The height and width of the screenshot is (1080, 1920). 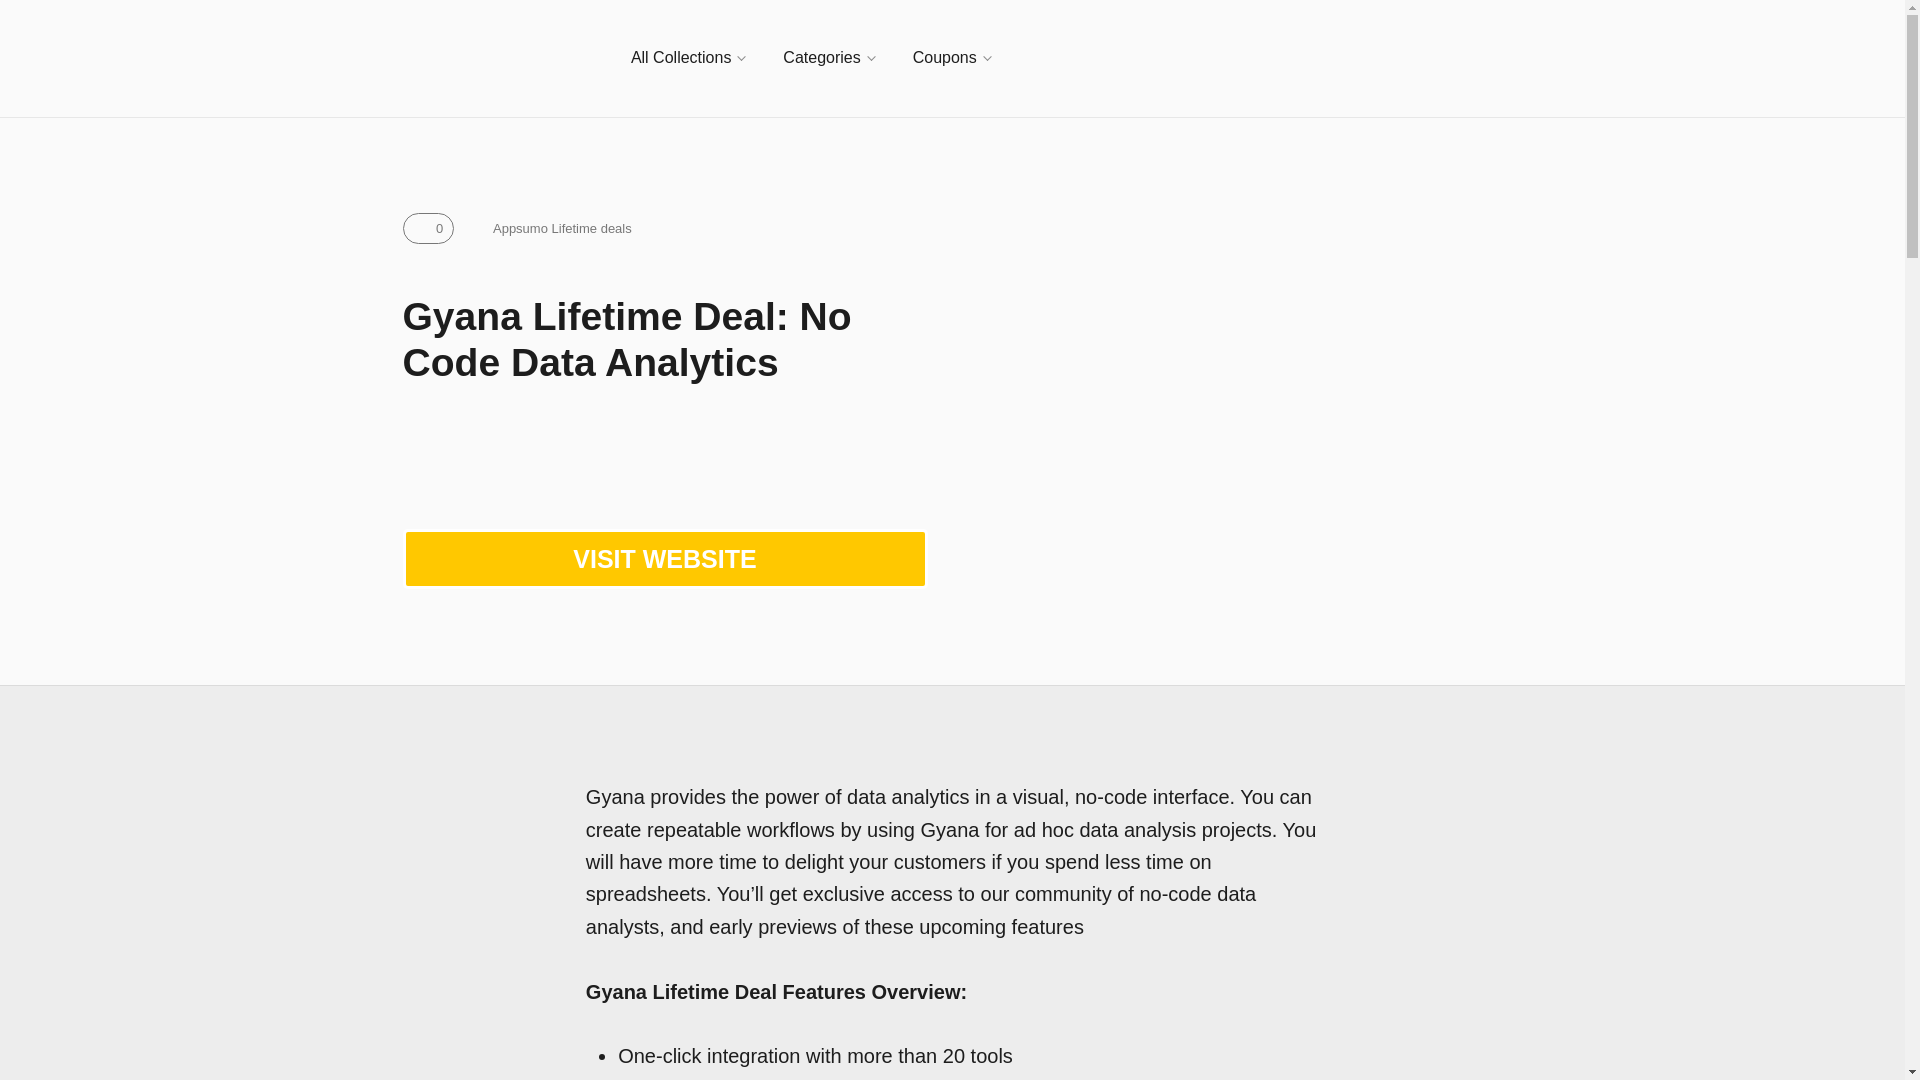 What do you see at coordinates (828, 58) in the screenshot?
I see `Categories` at bounding box center [828, 58].